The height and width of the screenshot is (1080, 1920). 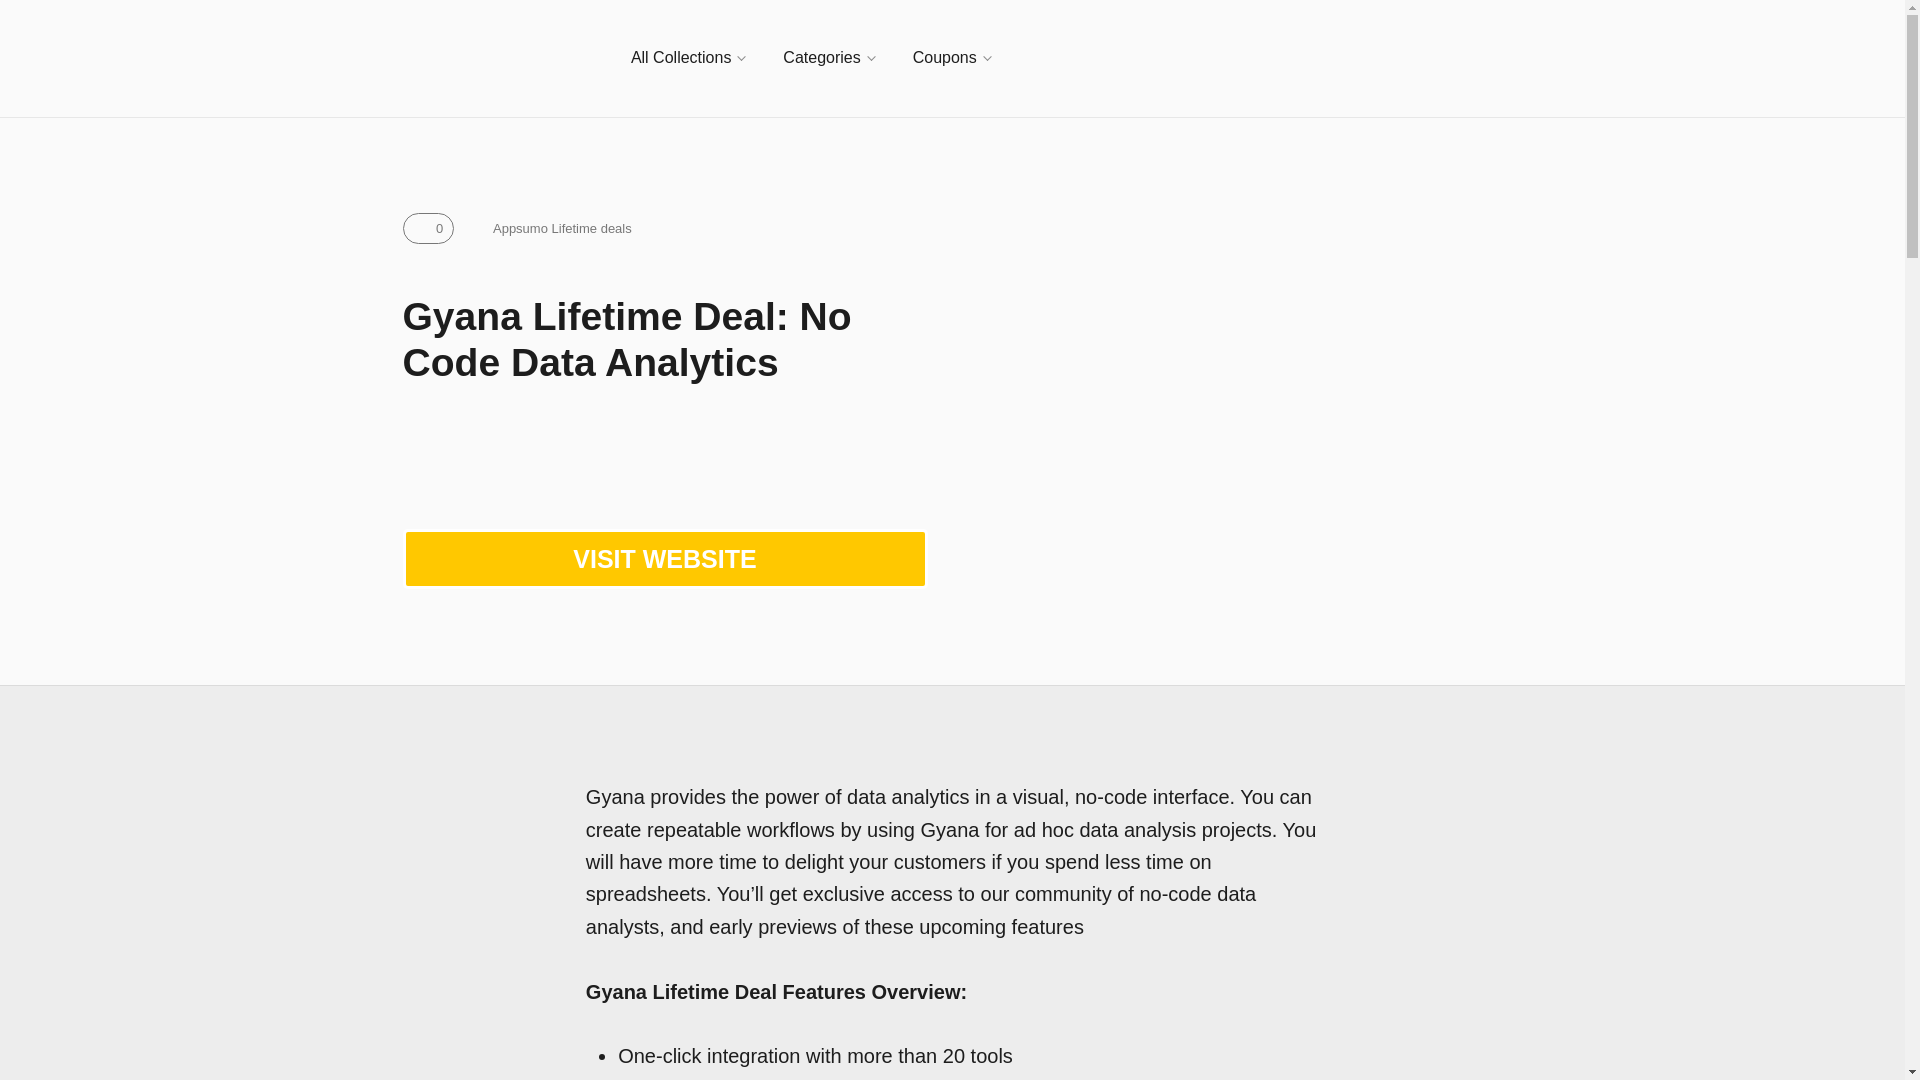 What do you see at coordinates (828, 58) in the screenshot?
I see `Categories` at bounding box center [828, 58].